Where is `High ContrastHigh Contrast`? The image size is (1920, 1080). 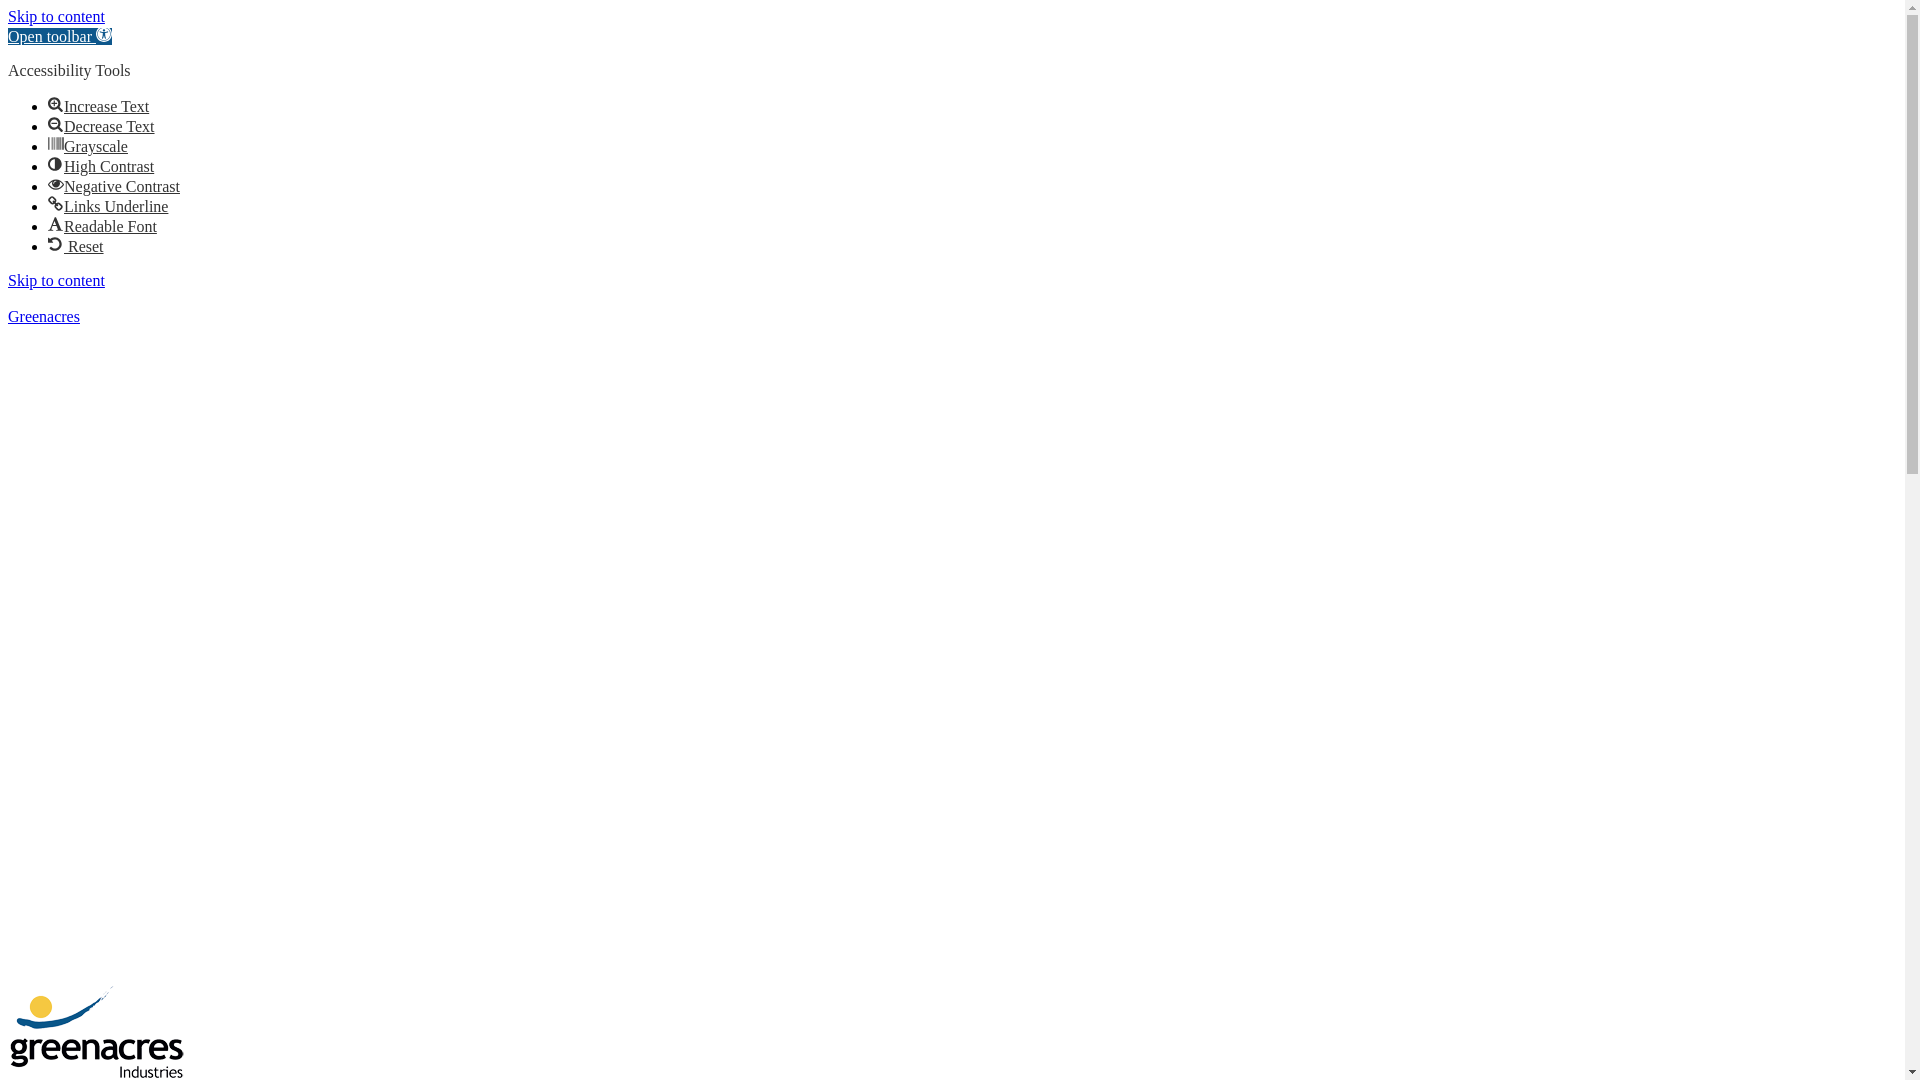 High ContrastHigh Contrast is located at coordinates (101, 166).